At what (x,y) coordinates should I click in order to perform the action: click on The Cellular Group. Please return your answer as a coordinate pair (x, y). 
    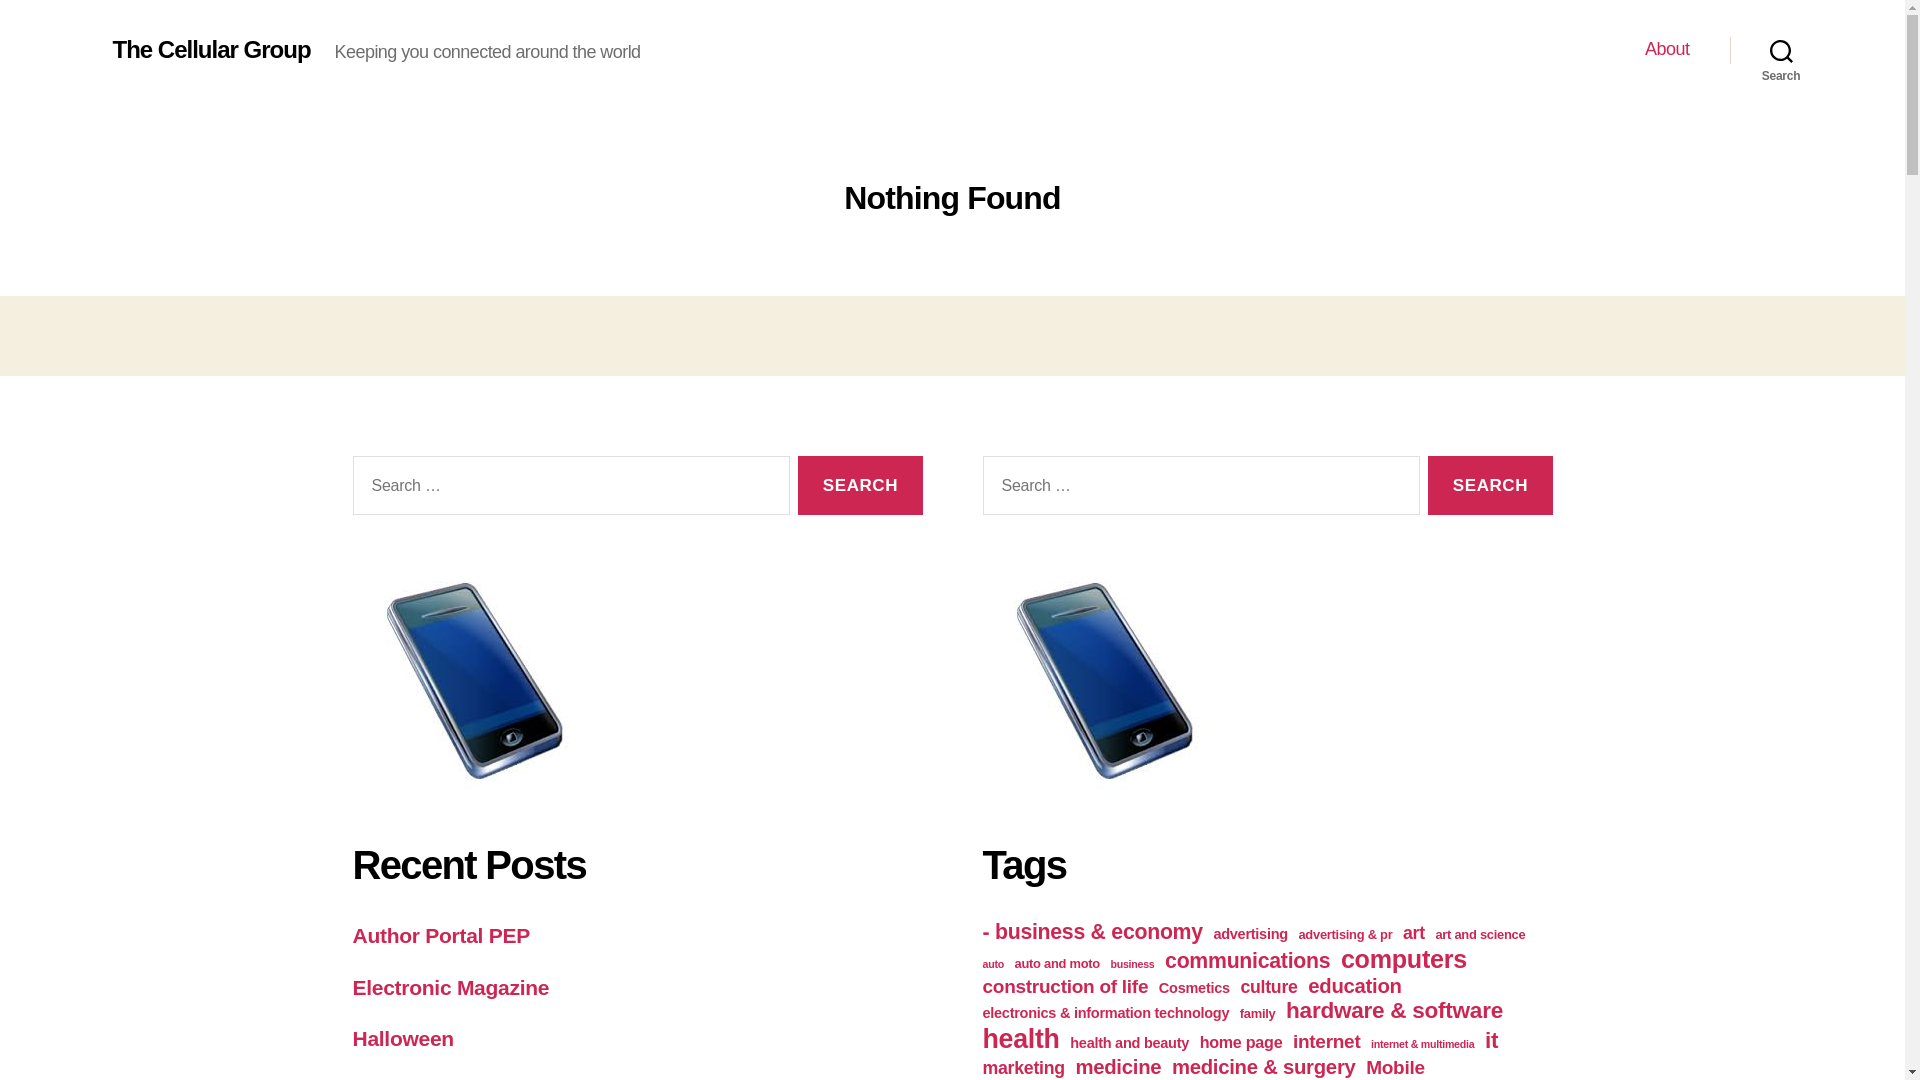
    Looking at the image, I should click on (210, 49).